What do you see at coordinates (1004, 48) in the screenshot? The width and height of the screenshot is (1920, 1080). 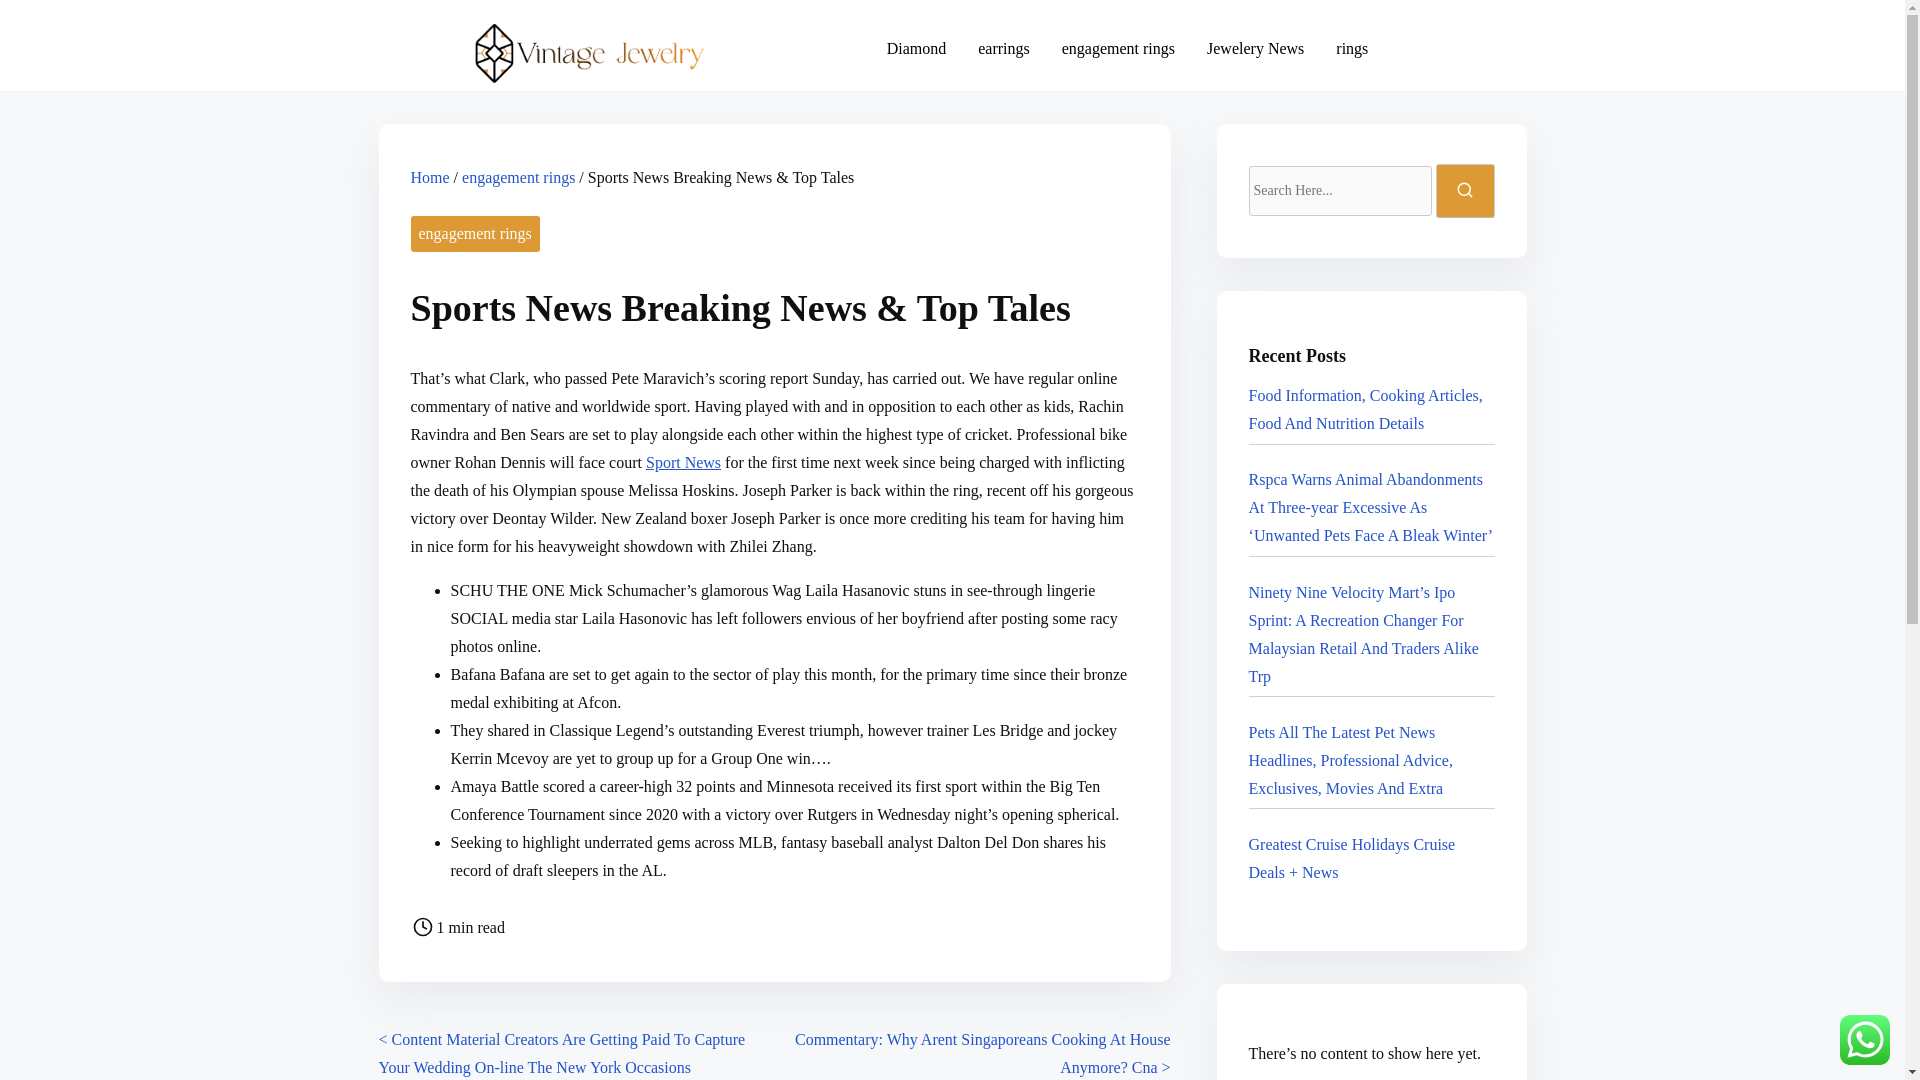 I see `earrings` at bounding box center [1004, 48].